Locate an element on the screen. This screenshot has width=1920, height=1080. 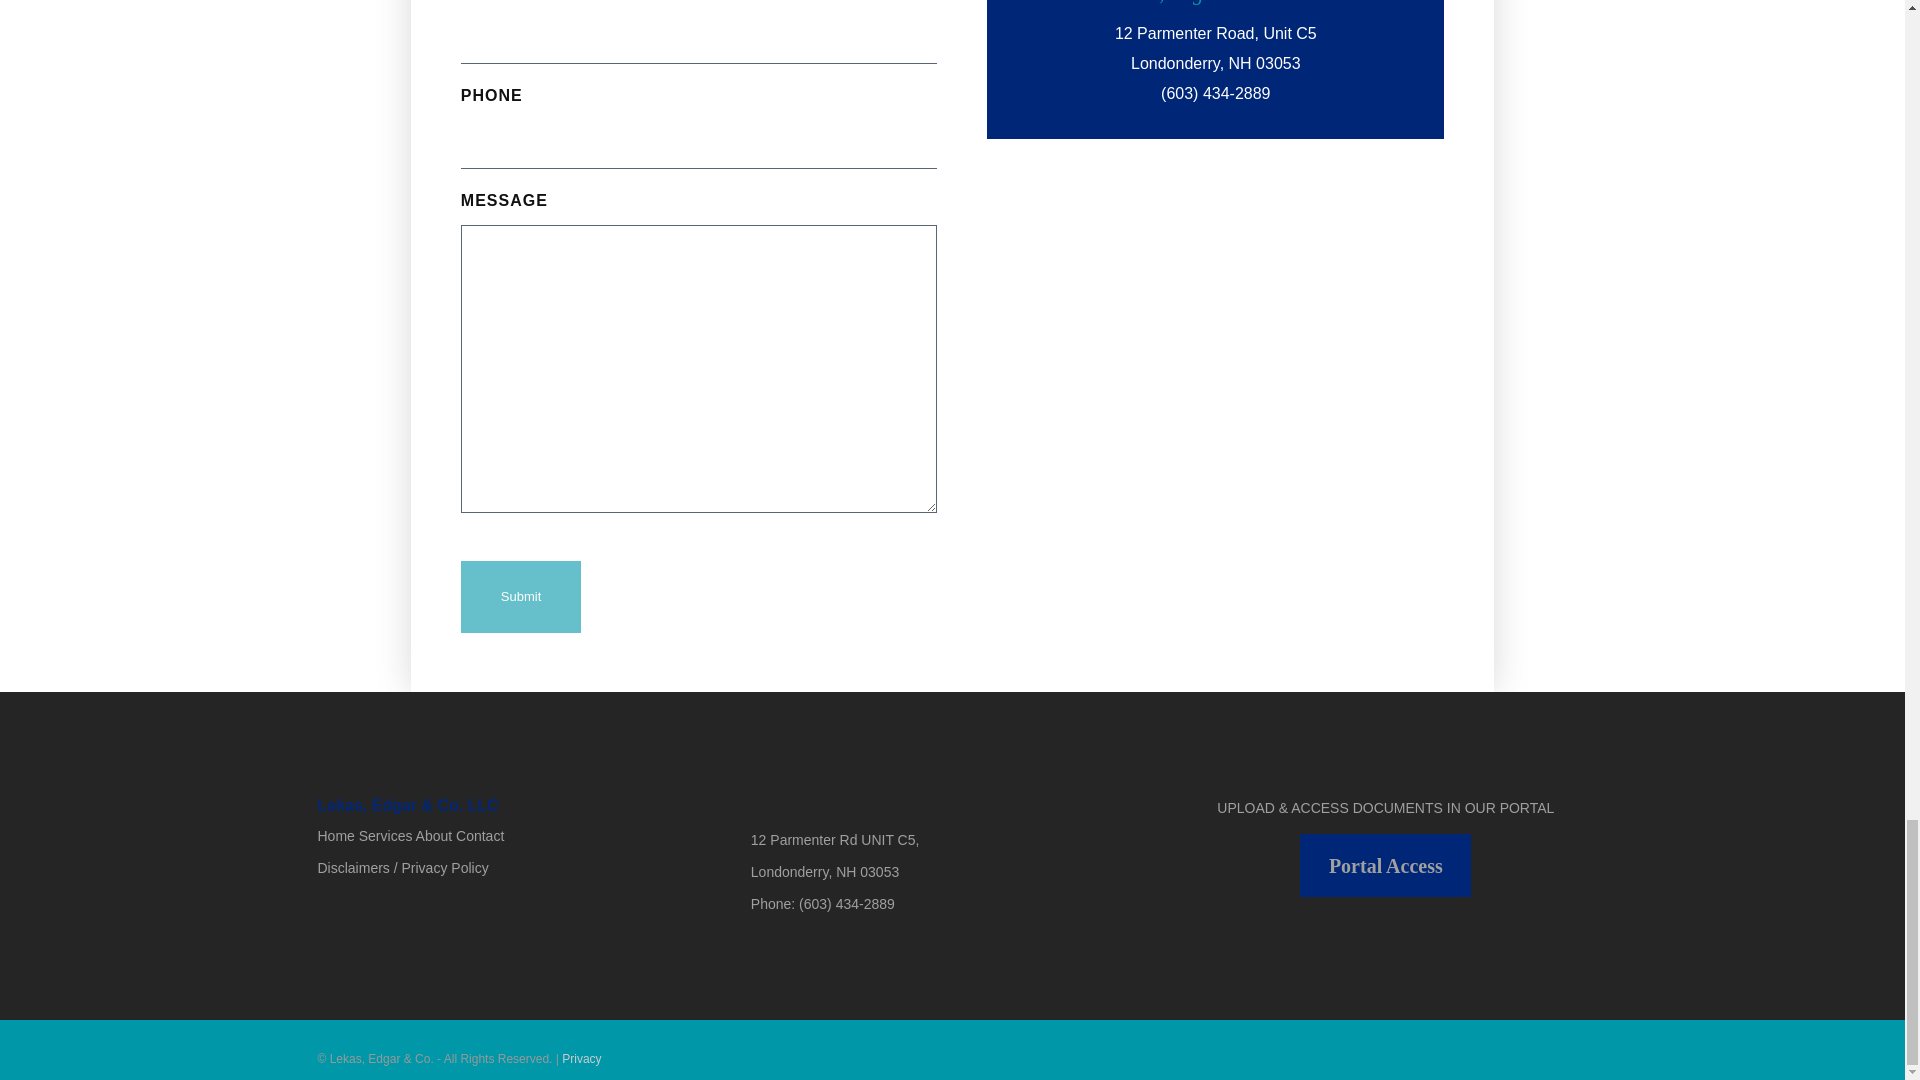
Submit is located at coordinates (520, 596).